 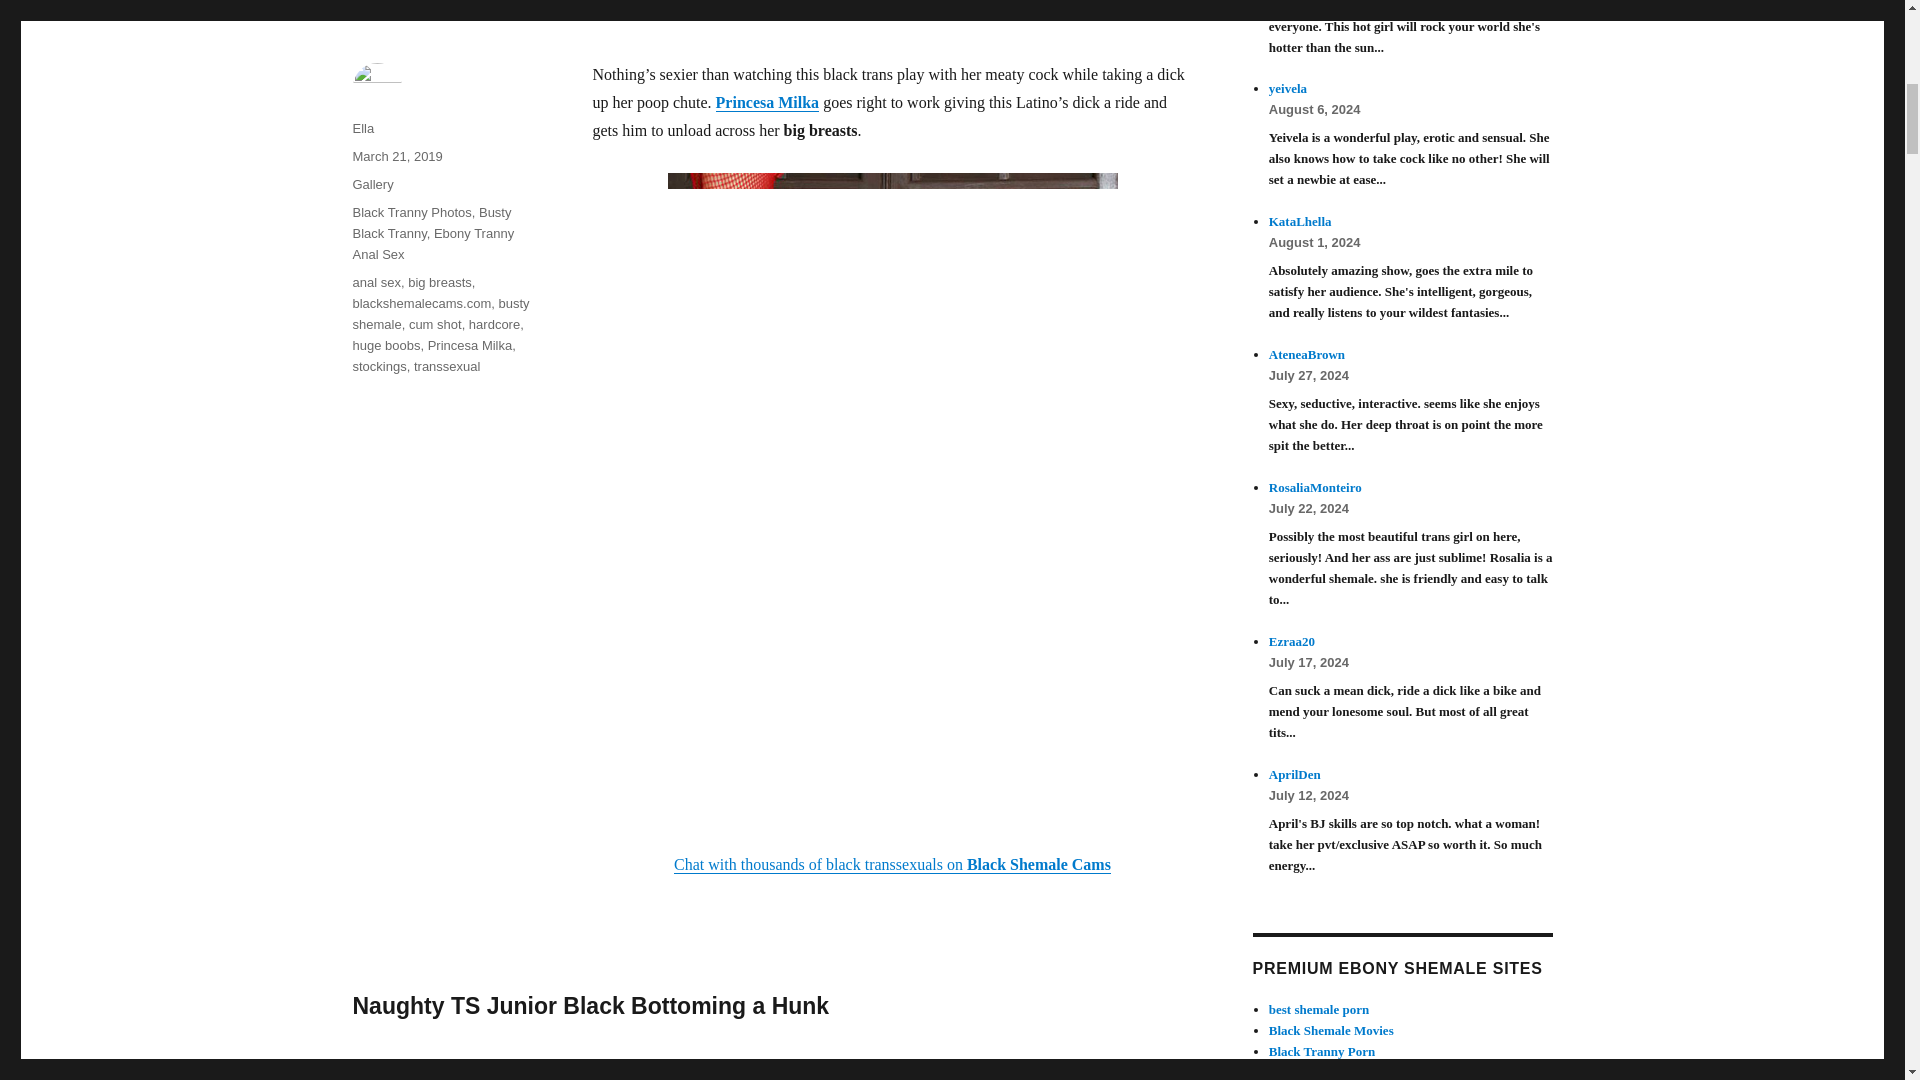 I want to click on Ella, so click(x=362, y=128).